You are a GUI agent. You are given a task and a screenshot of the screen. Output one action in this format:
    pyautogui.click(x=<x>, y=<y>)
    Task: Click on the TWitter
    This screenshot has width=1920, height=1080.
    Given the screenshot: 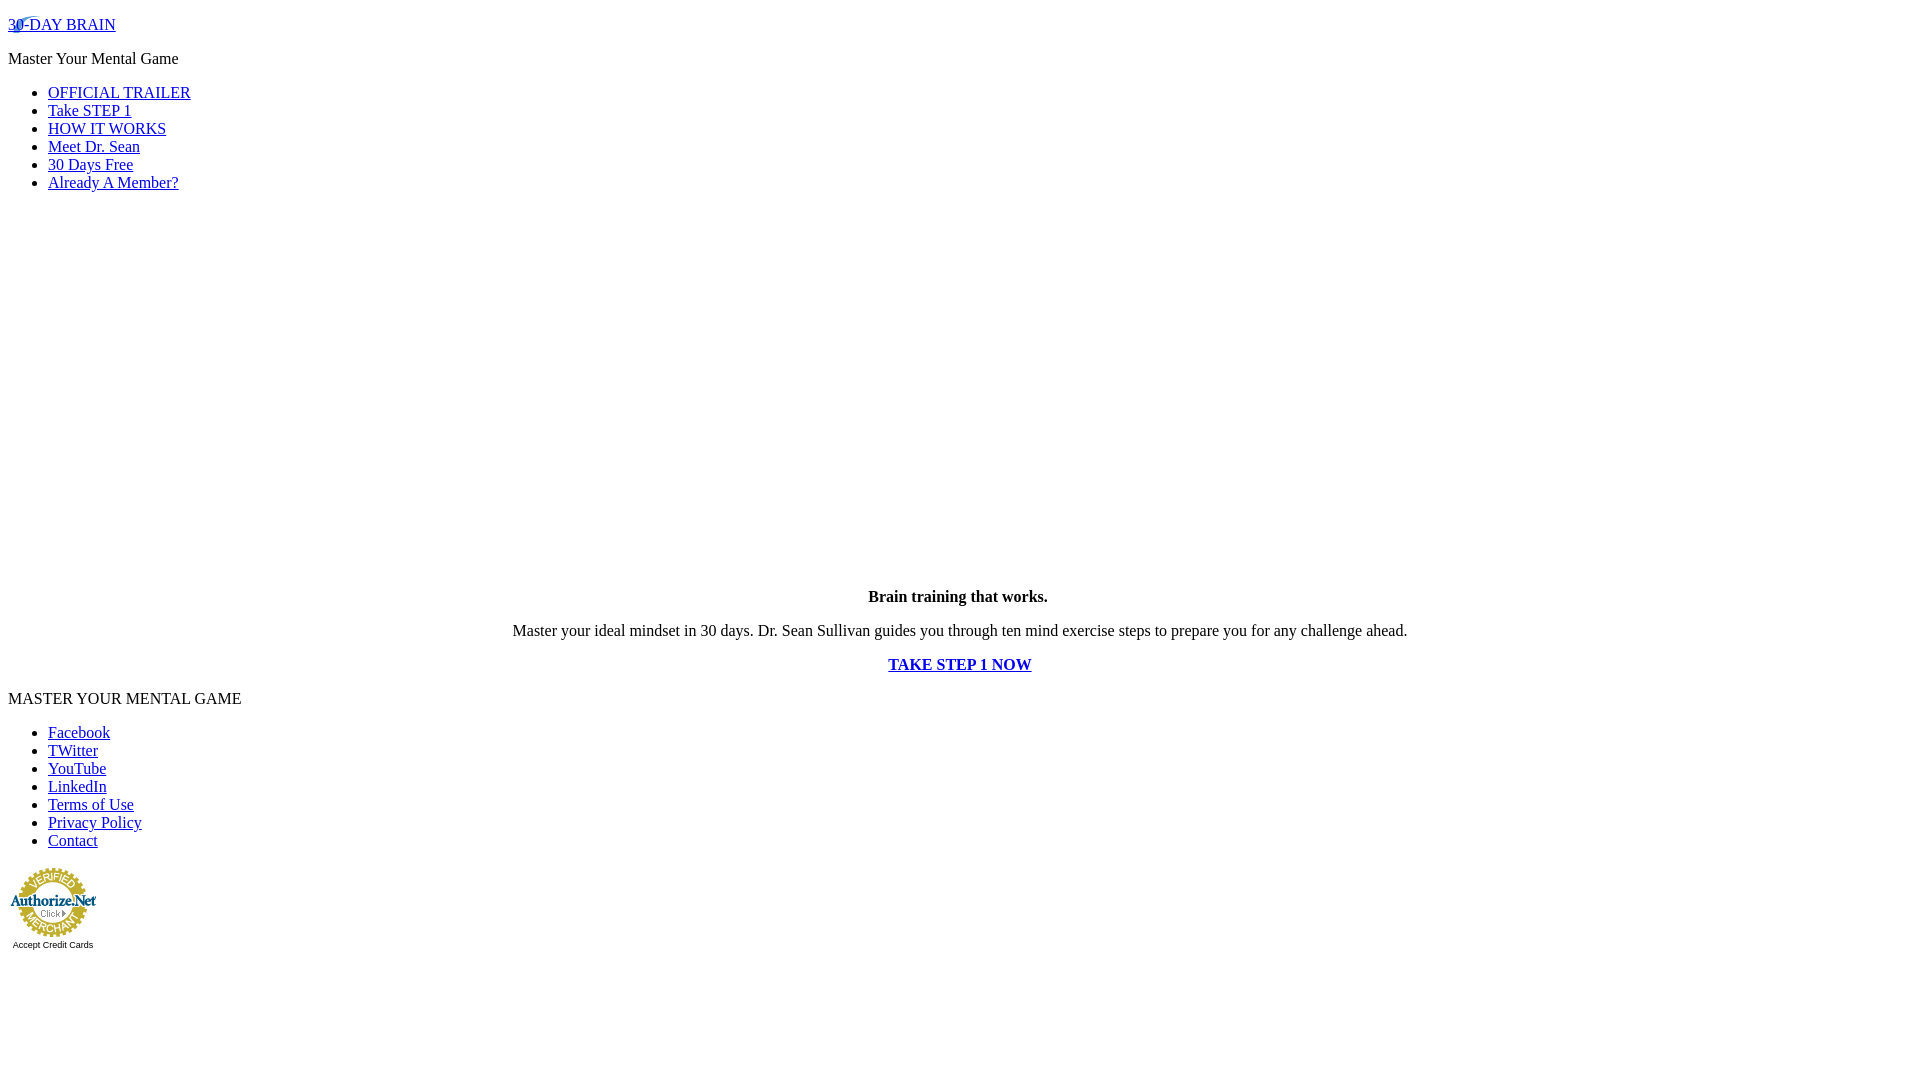 What is the action you would take?
    pyautogui.click(x=73, y=750)
    